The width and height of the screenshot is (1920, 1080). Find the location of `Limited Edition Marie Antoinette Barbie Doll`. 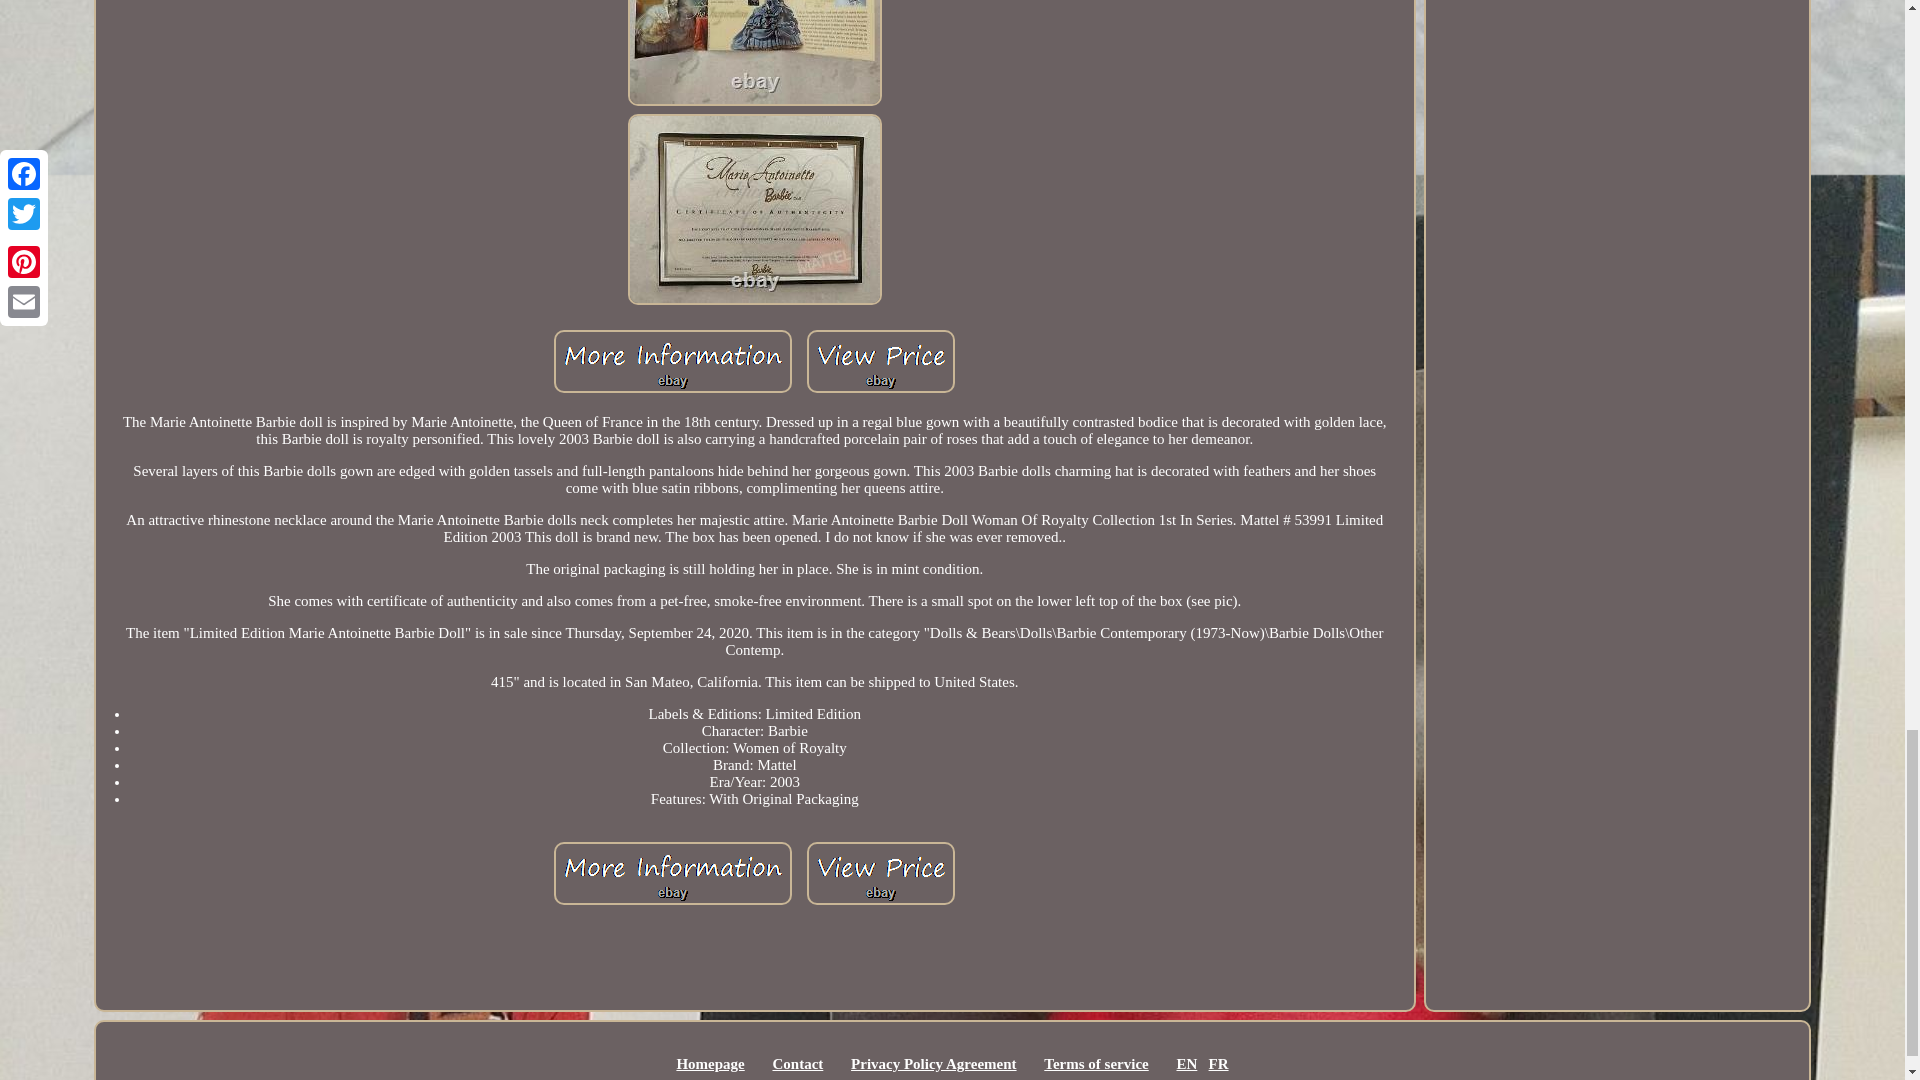

Limited Edition Marie Antoinette Barbie Doll is located at coordinates (754, 52).